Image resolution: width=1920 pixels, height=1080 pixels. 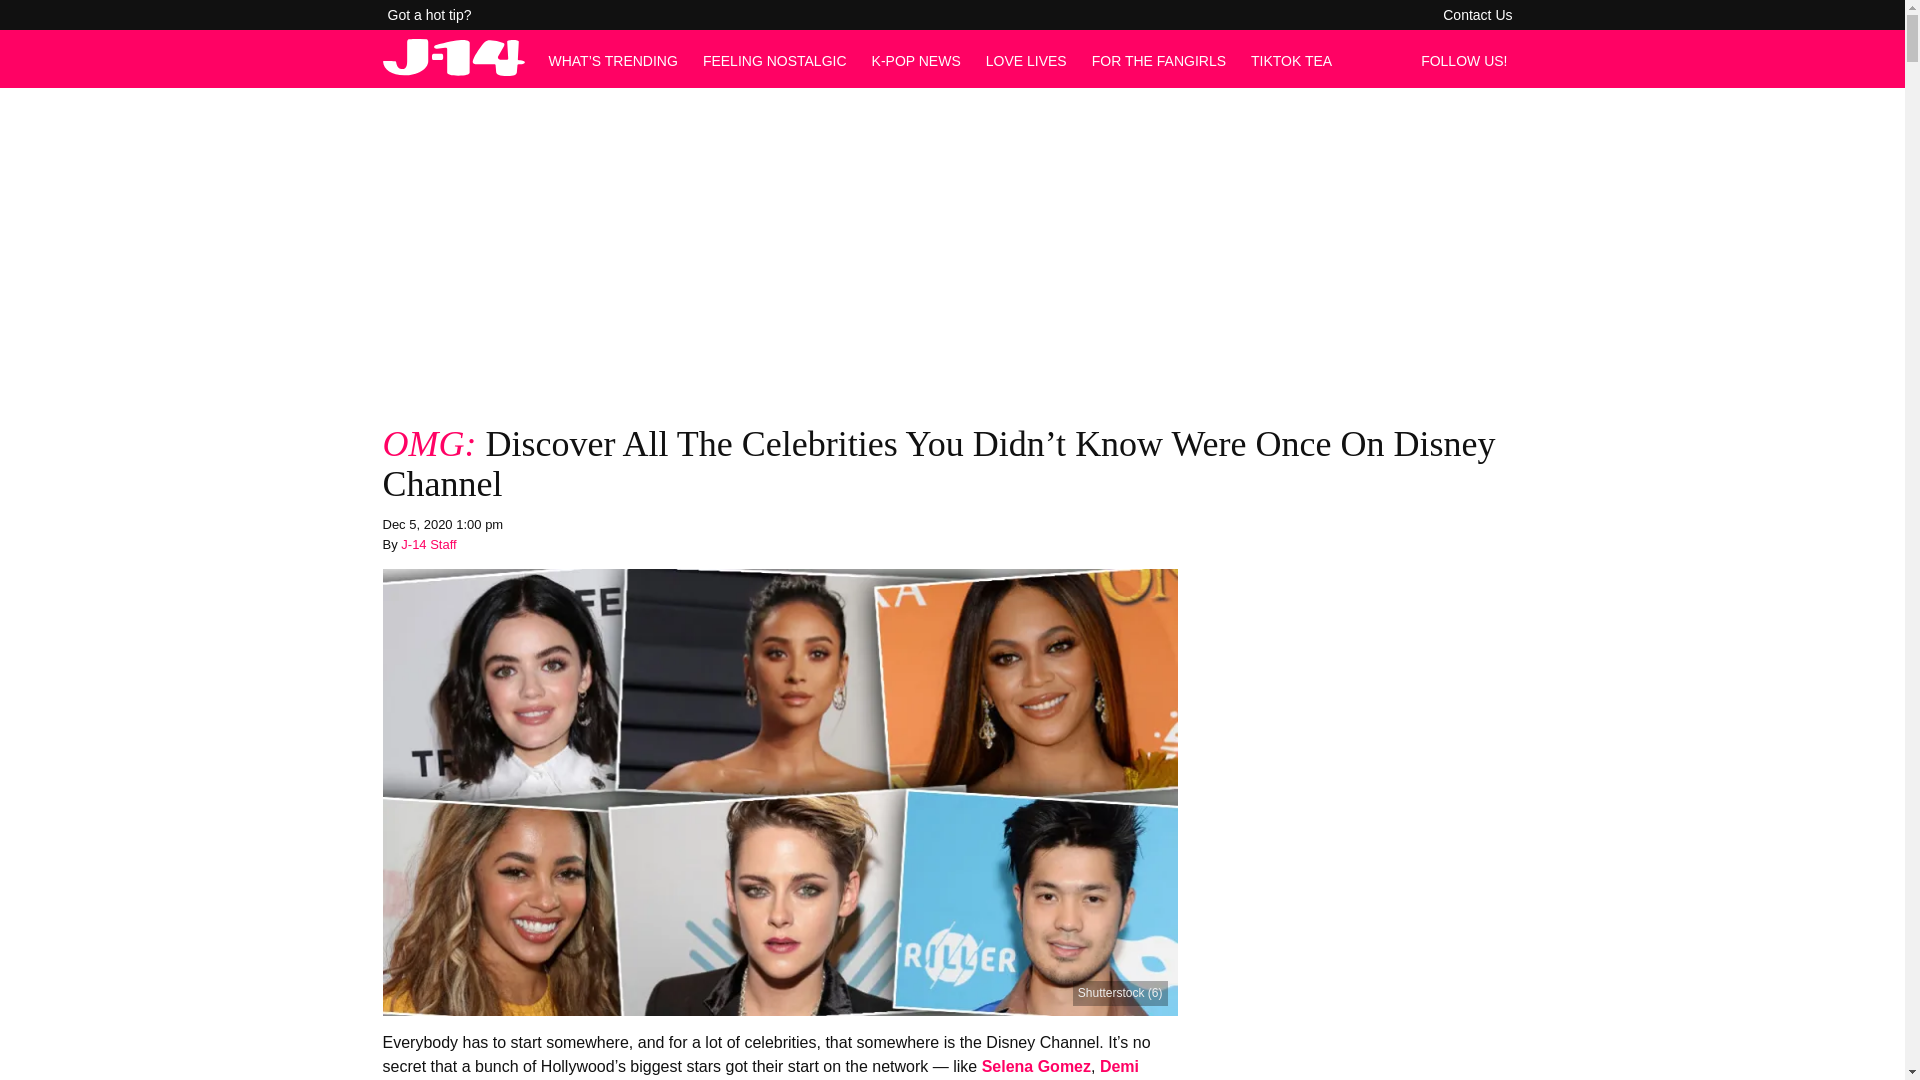 I want to click on Home, so click(x=453, y=70).